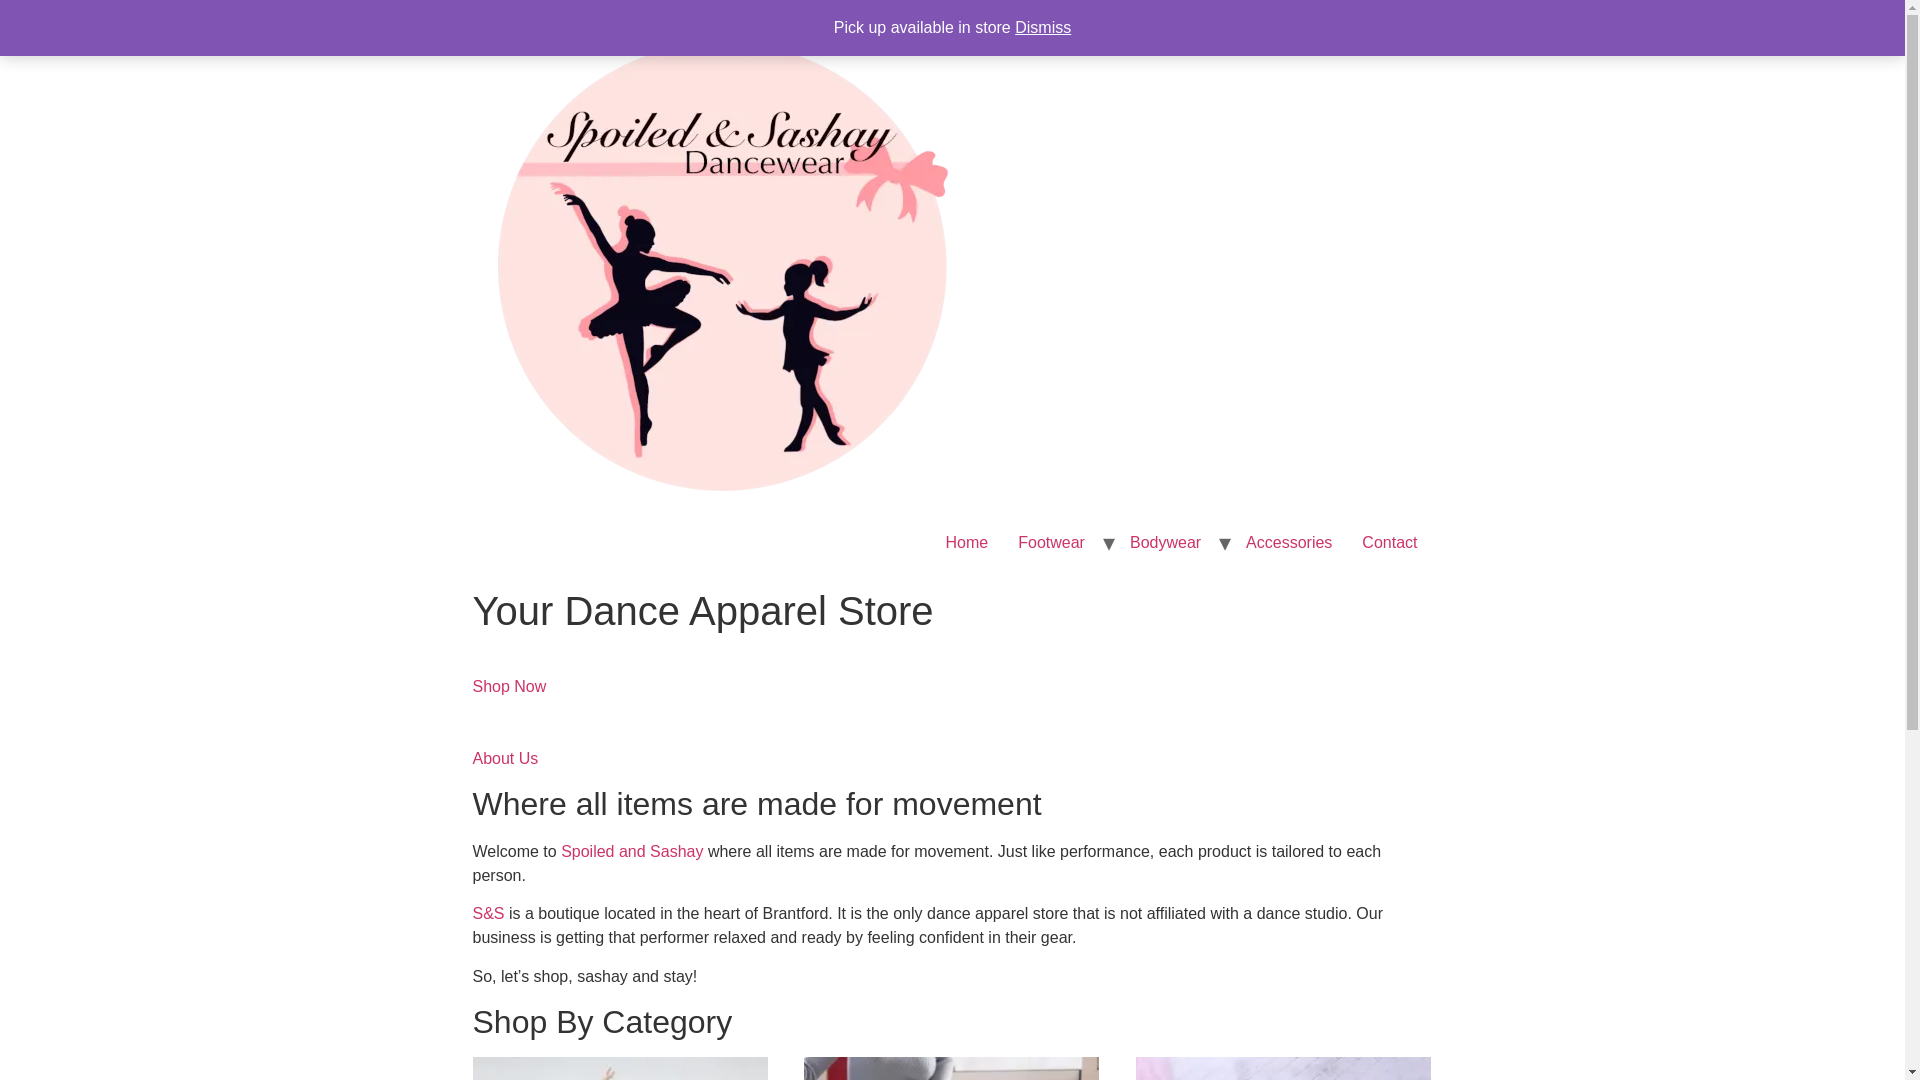 This screenshot has height=1080, width=1920. Describe the element at coordinates (1390, 542) in the screenshot. I see `Contact` at that location.